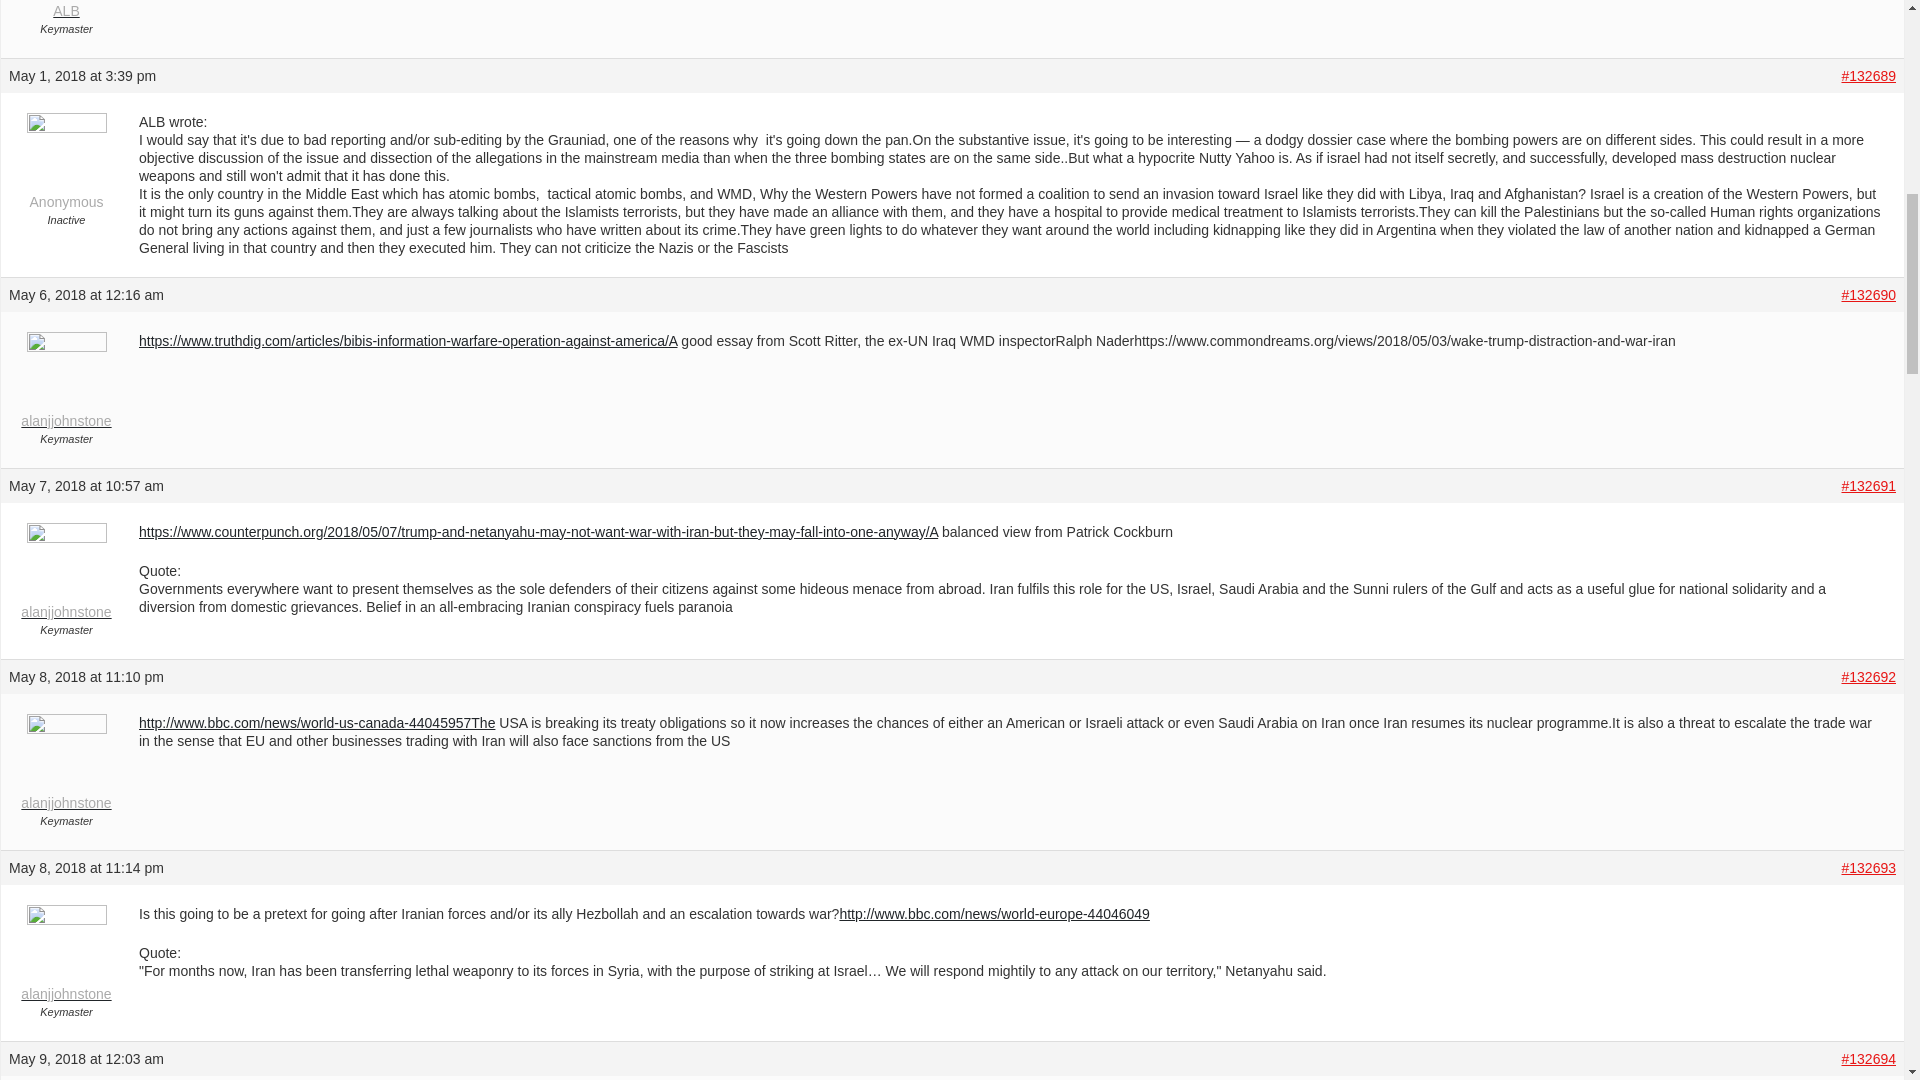 This screenshot has width=1920, height=1080. What do you see at coordinates (66, 10) in the screenshot?
I see `View ALB's profile` at bounding box center [66, 10].